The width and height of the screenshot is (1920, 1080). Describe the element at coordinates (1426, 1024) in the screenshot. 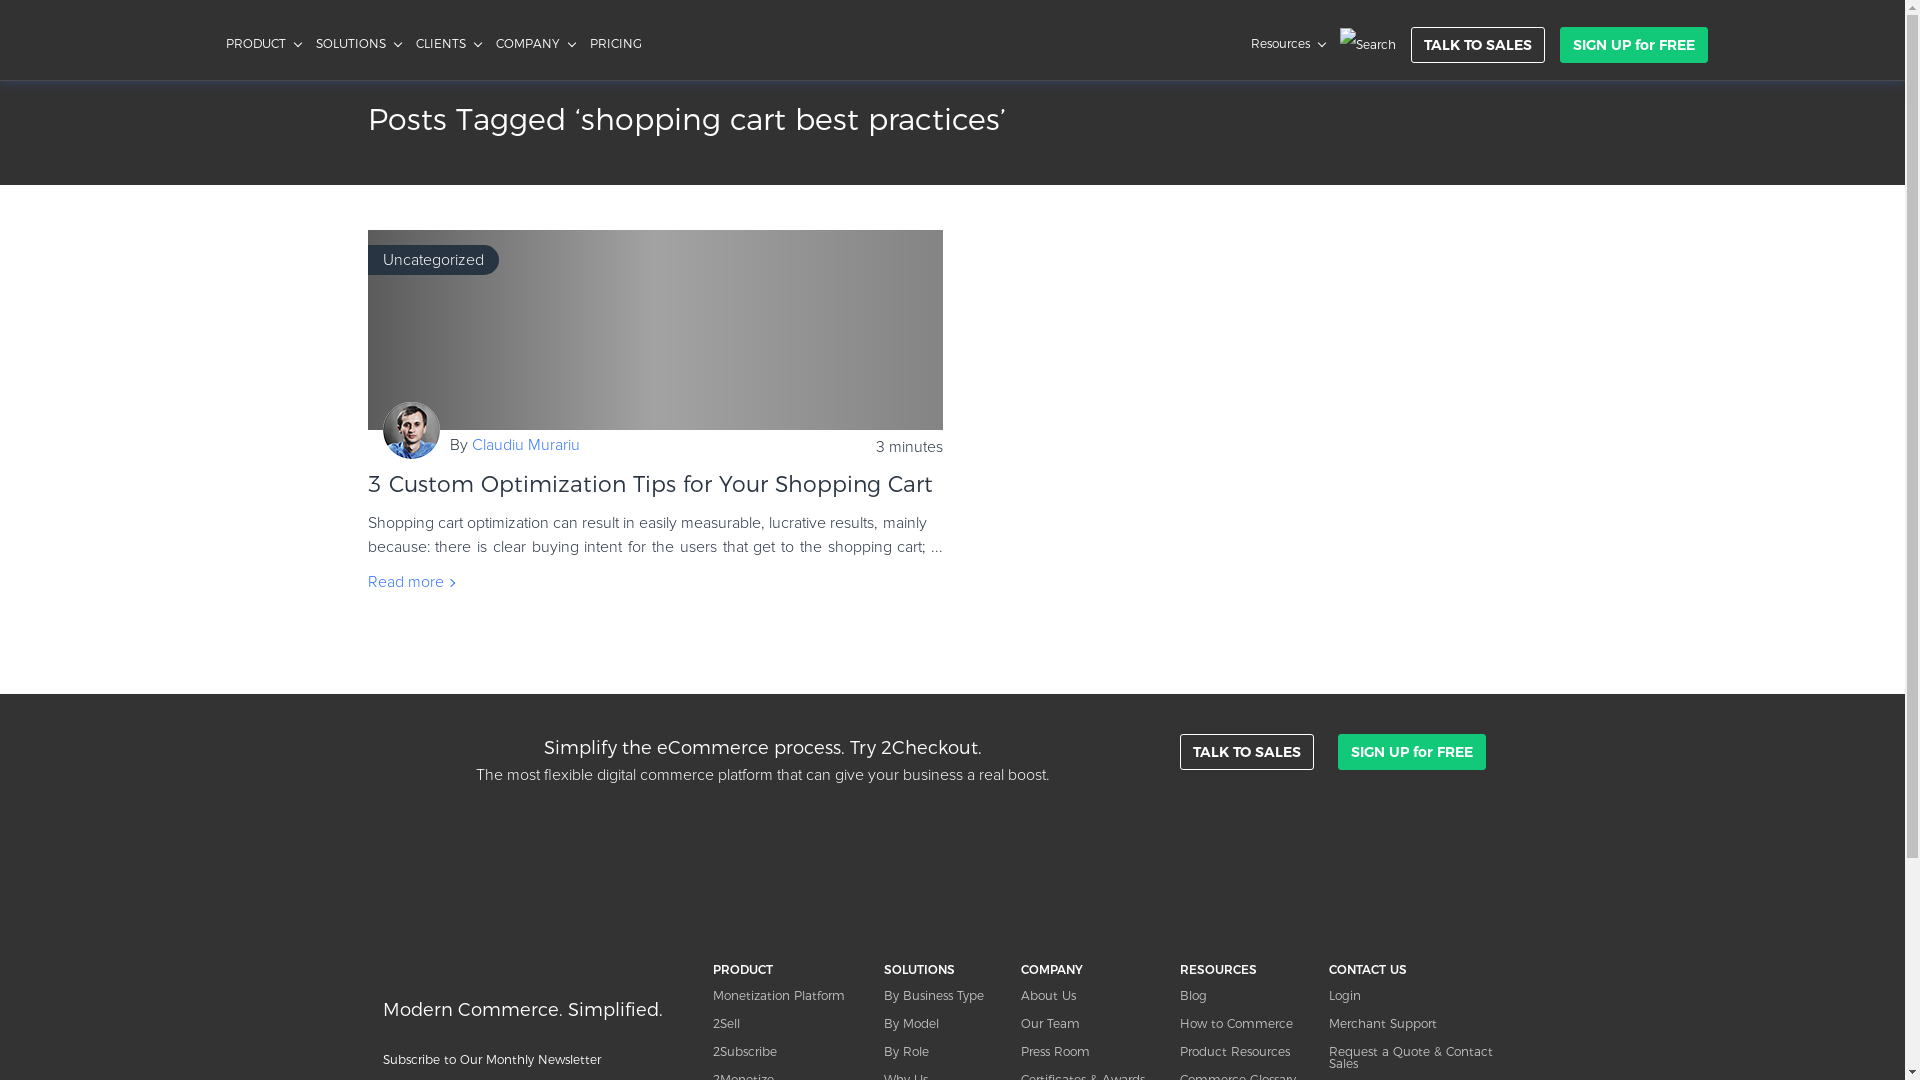

I see `Merchant Support` at that location.